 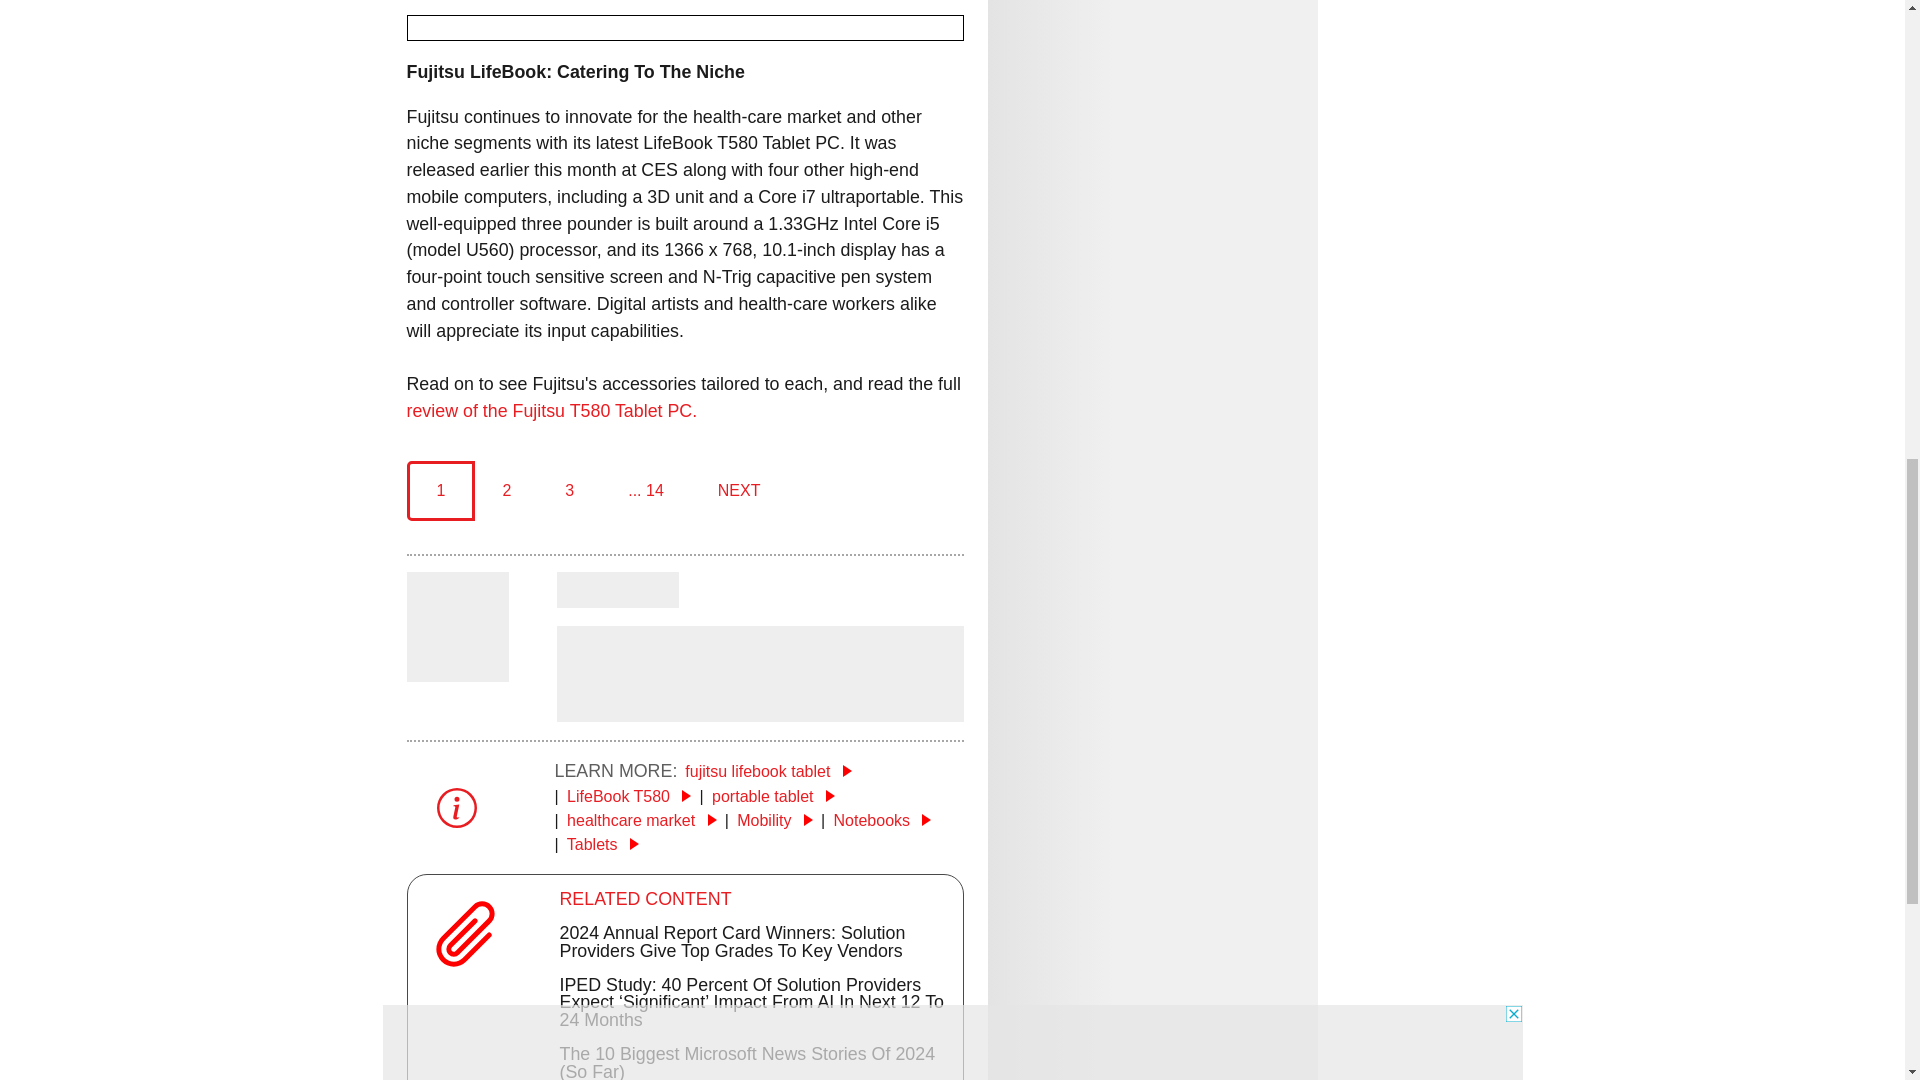 What do you see at coordinates (774, 820) in the screenshot?
I see `Mobility` at bounding box center [774, 820].